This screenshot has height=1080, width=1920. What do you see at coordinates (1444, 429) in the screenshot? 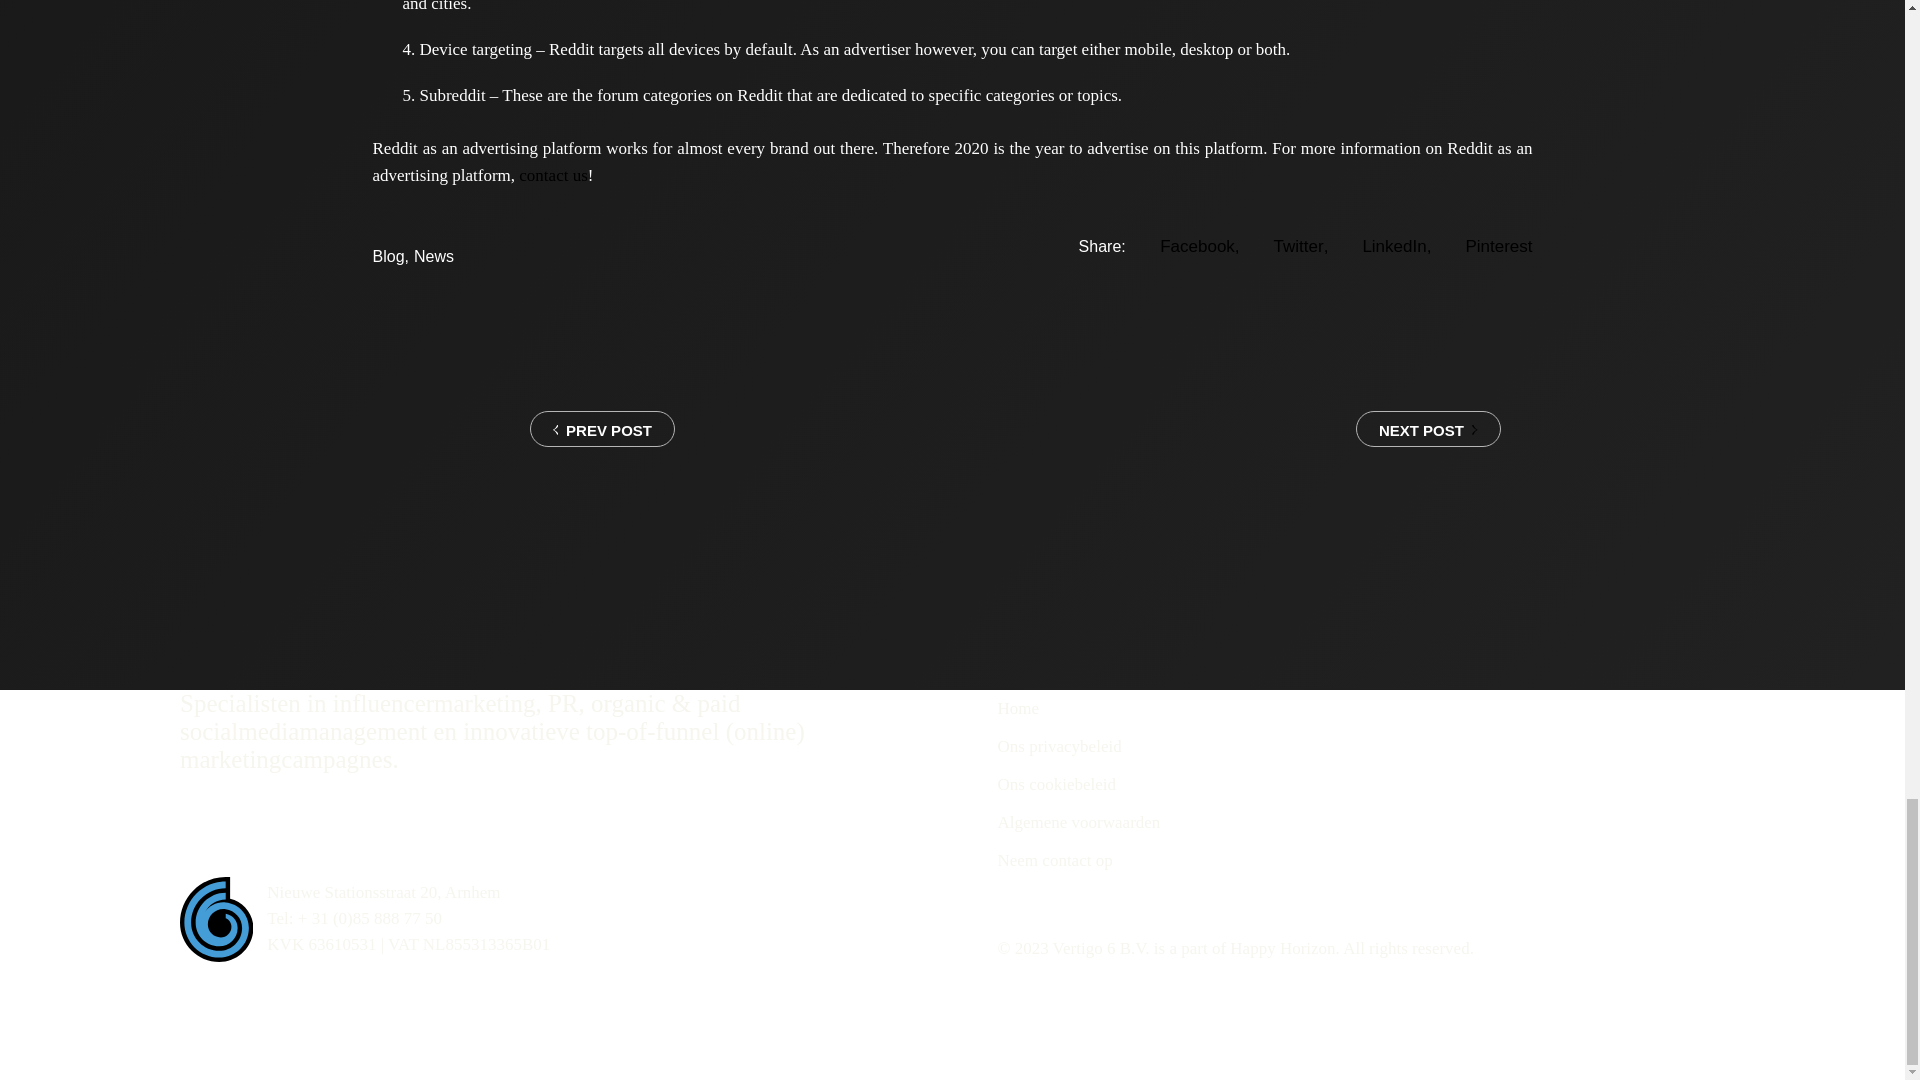
I see `NEXT POST` at bounding box center [1444, 429].